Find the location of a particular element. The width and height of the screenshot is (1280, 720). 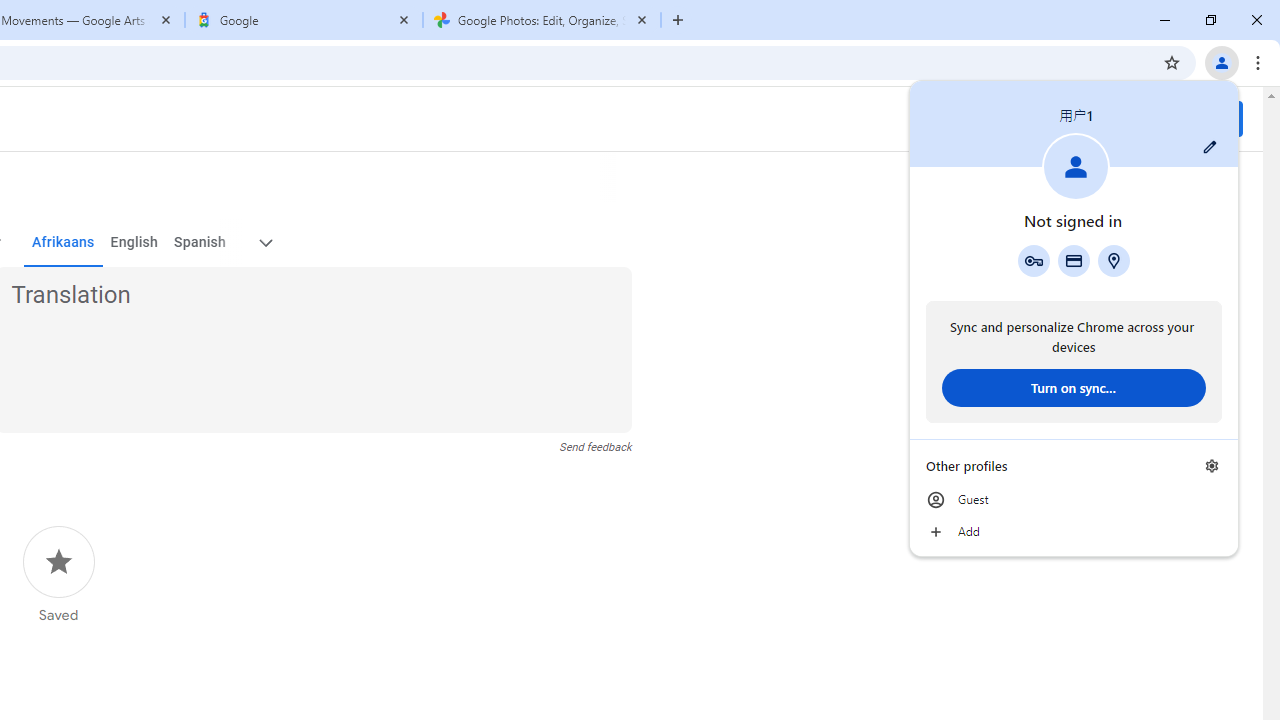

Send feedback is located at coordinates (596, 447).